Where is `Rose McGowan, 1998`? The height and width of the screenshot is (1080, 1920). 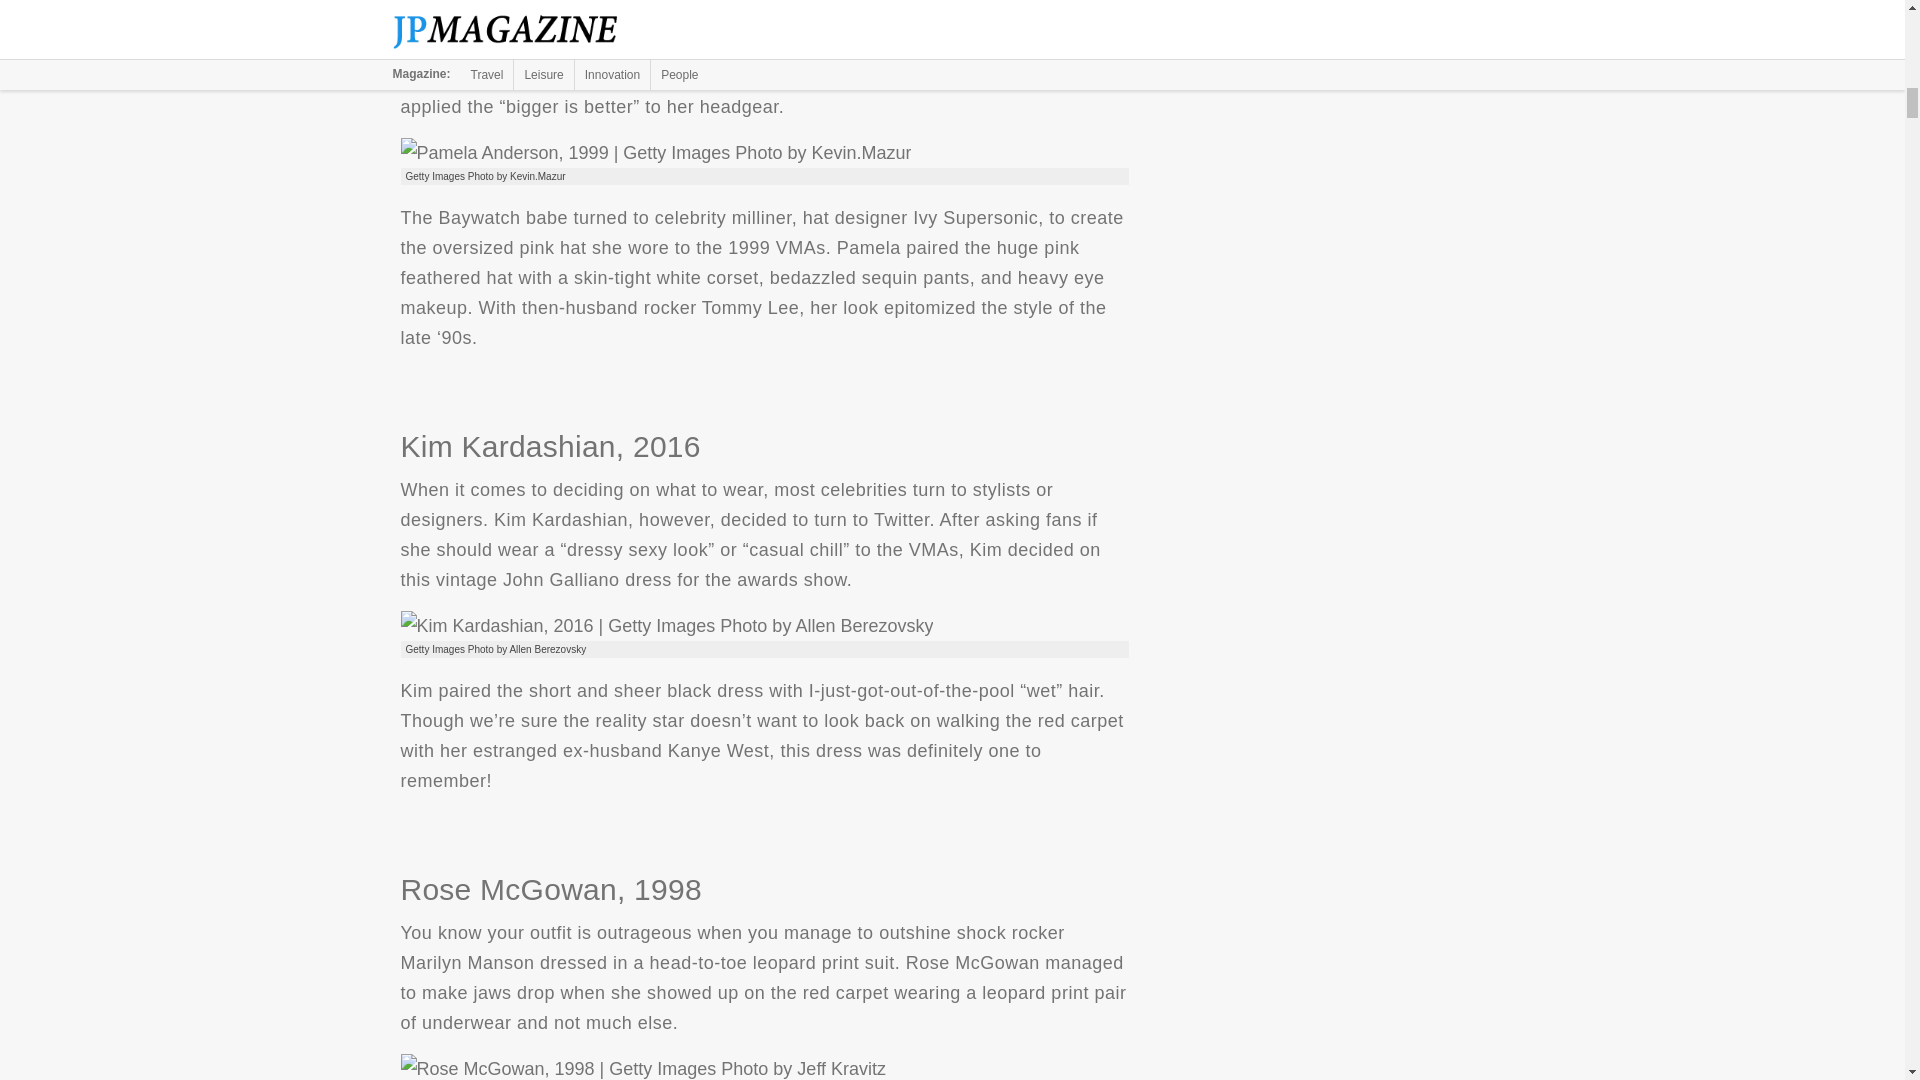
Rose McGowan, 1998 is located at coordinates (642, 1067).